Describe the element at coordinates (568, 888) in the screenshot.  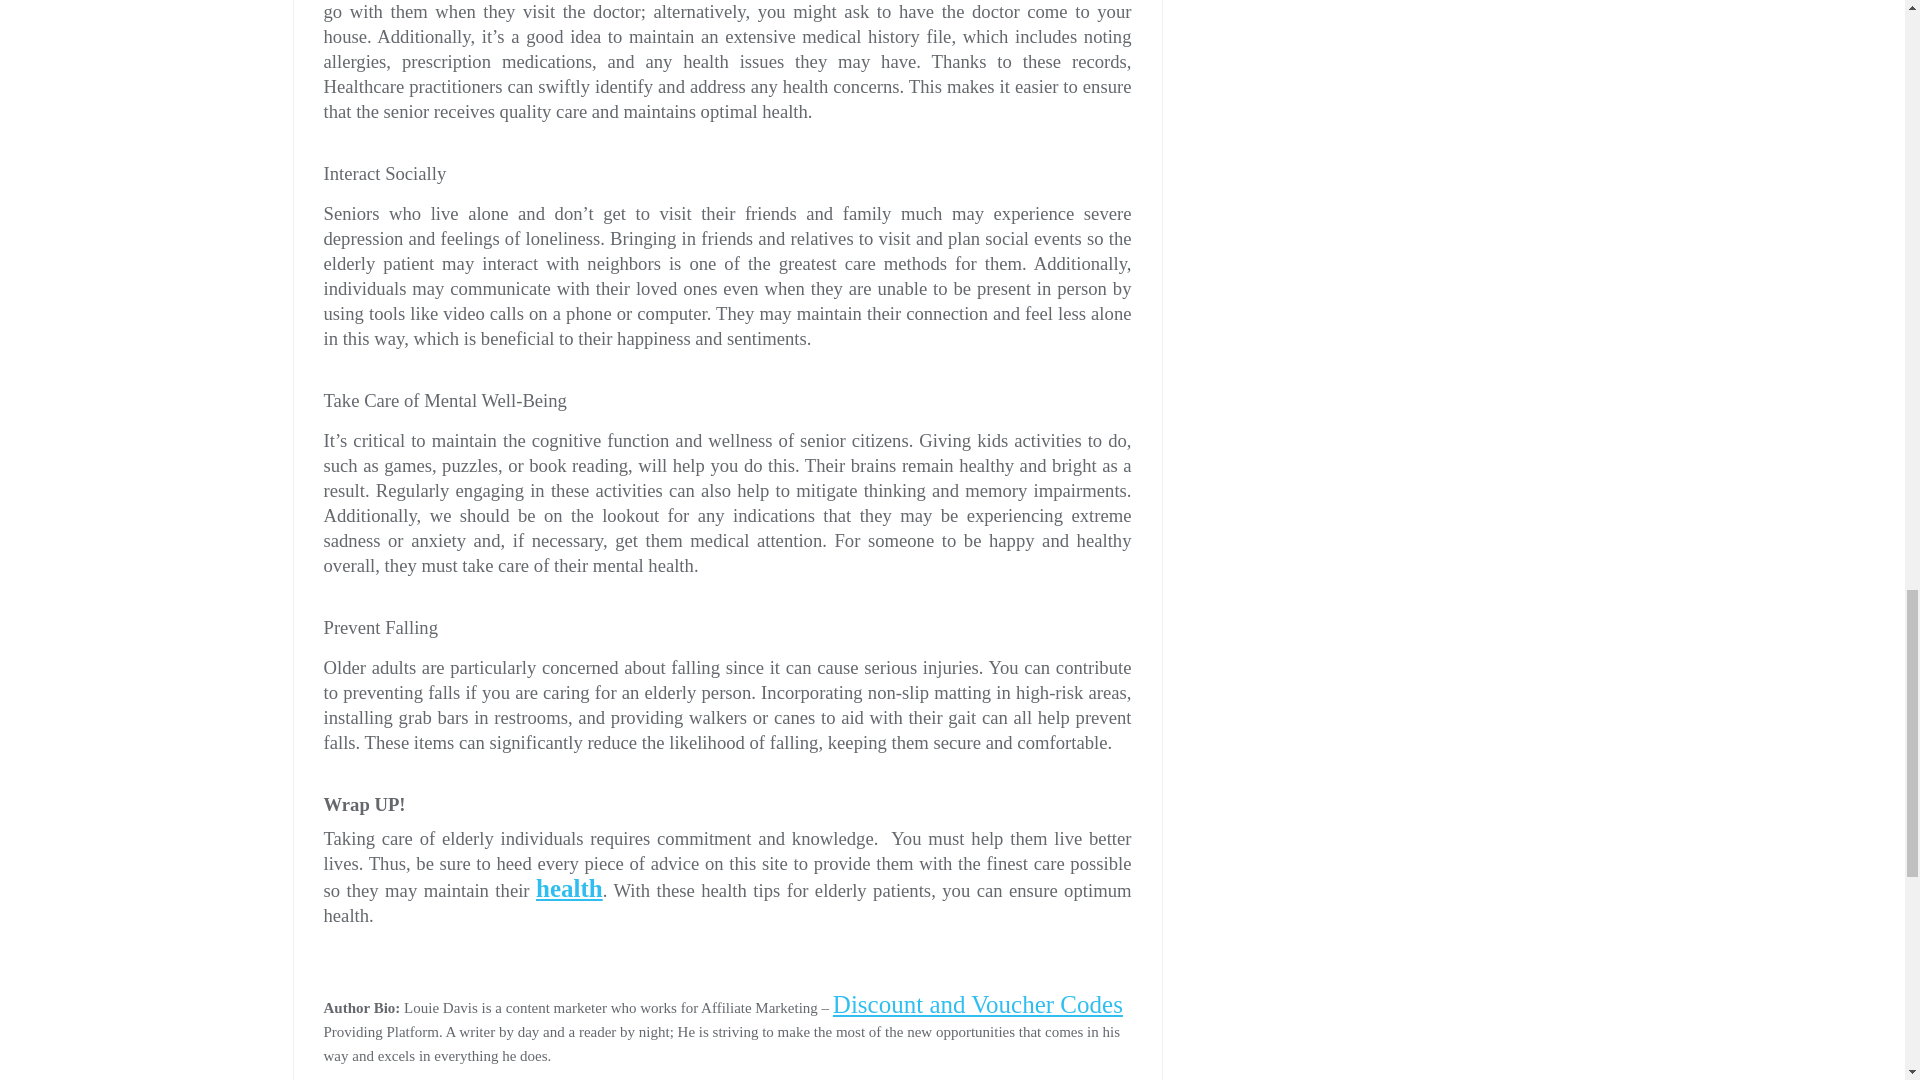
I see `health` at that location.